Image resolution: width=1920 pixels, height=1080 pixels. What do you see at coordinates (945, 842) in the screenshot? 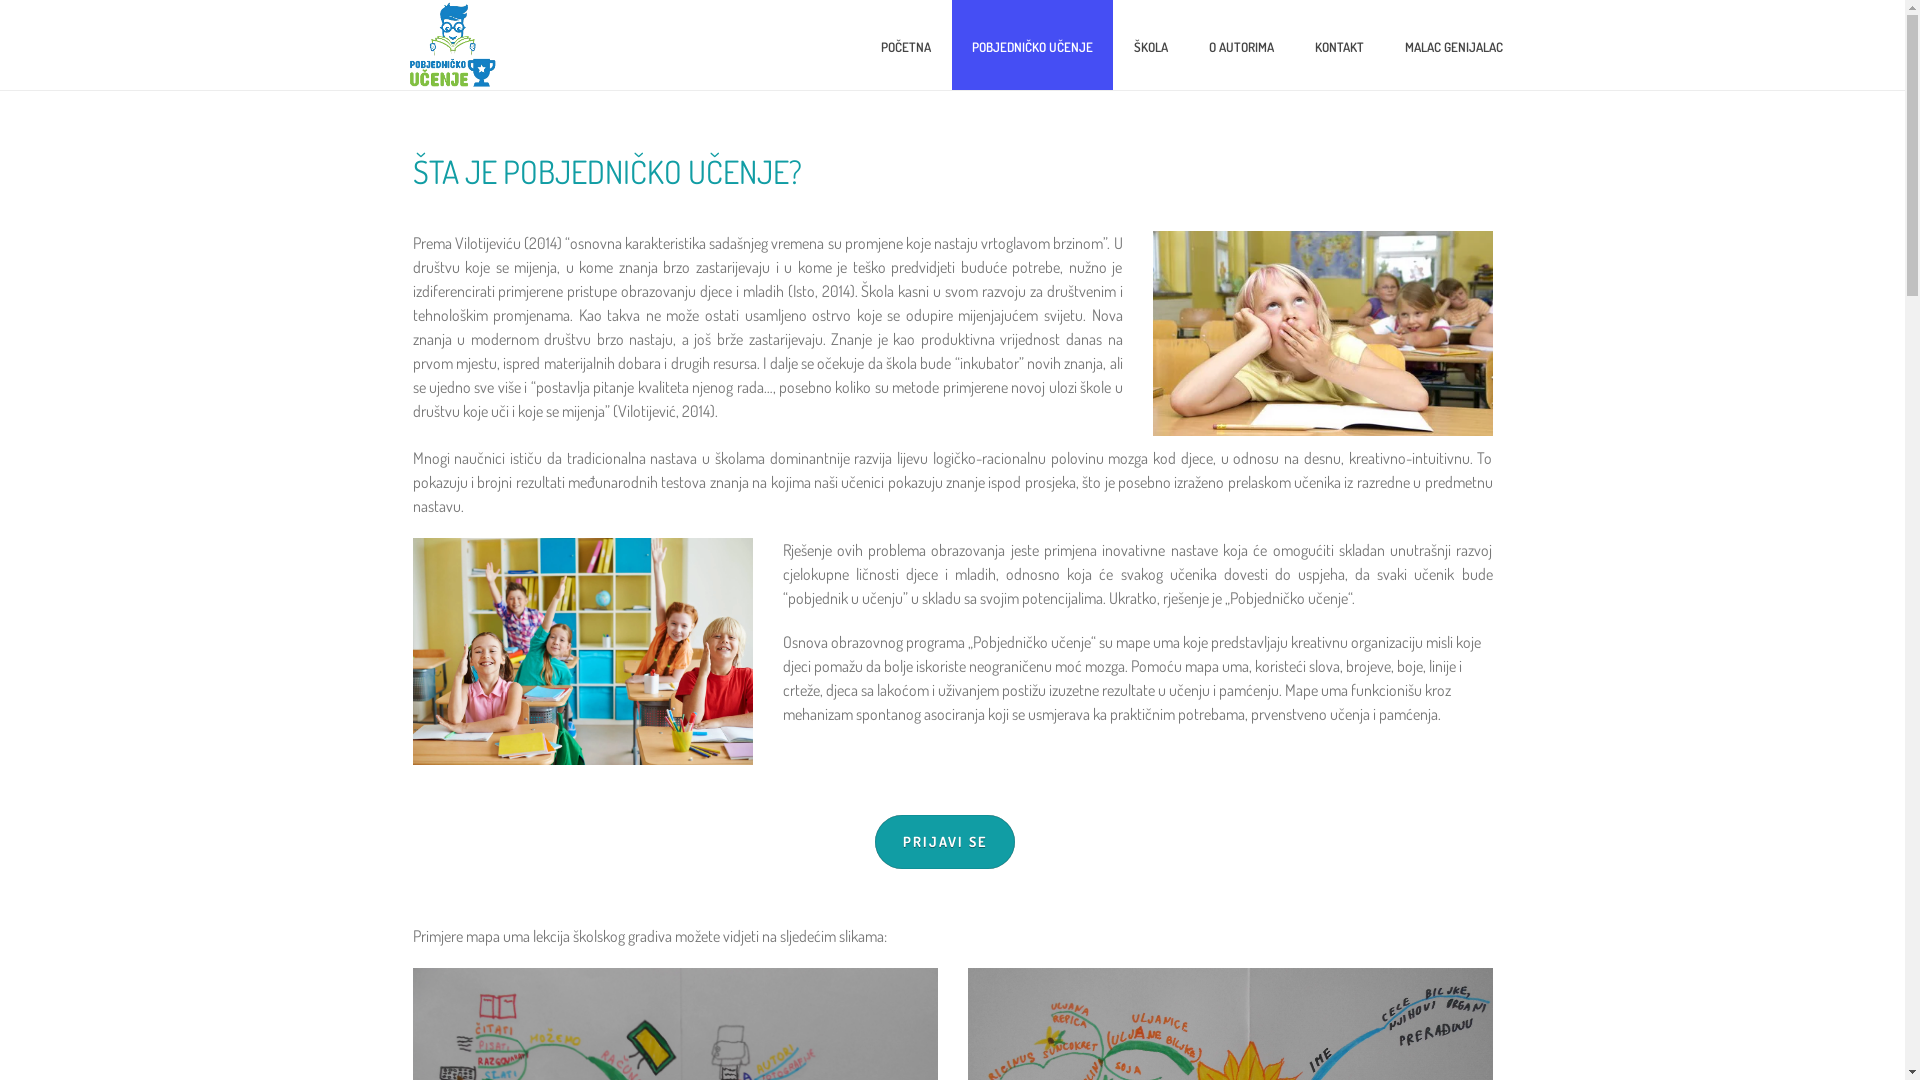
I see `PRIJAVI SE` at bounding box center [945, 842].